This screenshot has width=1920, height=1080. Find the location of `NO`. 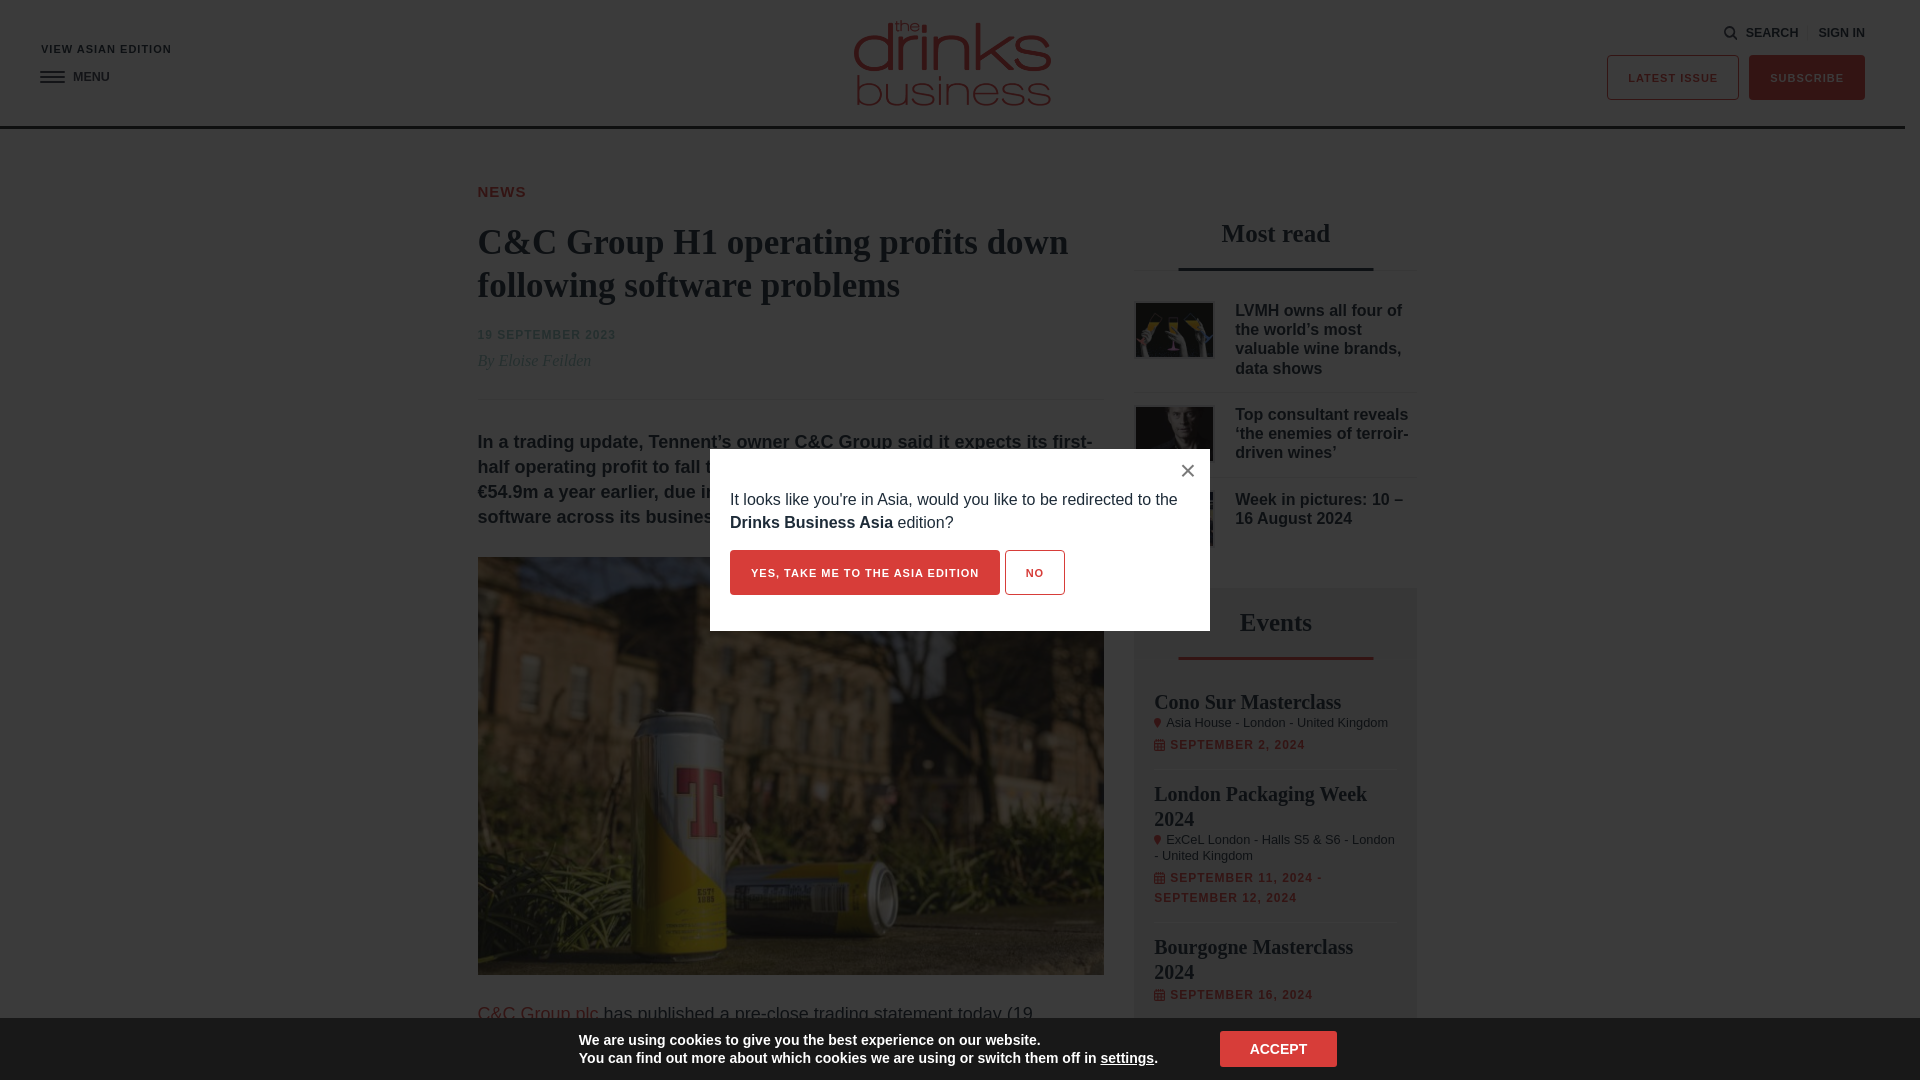

NO is located at coordinates (1034, 572).